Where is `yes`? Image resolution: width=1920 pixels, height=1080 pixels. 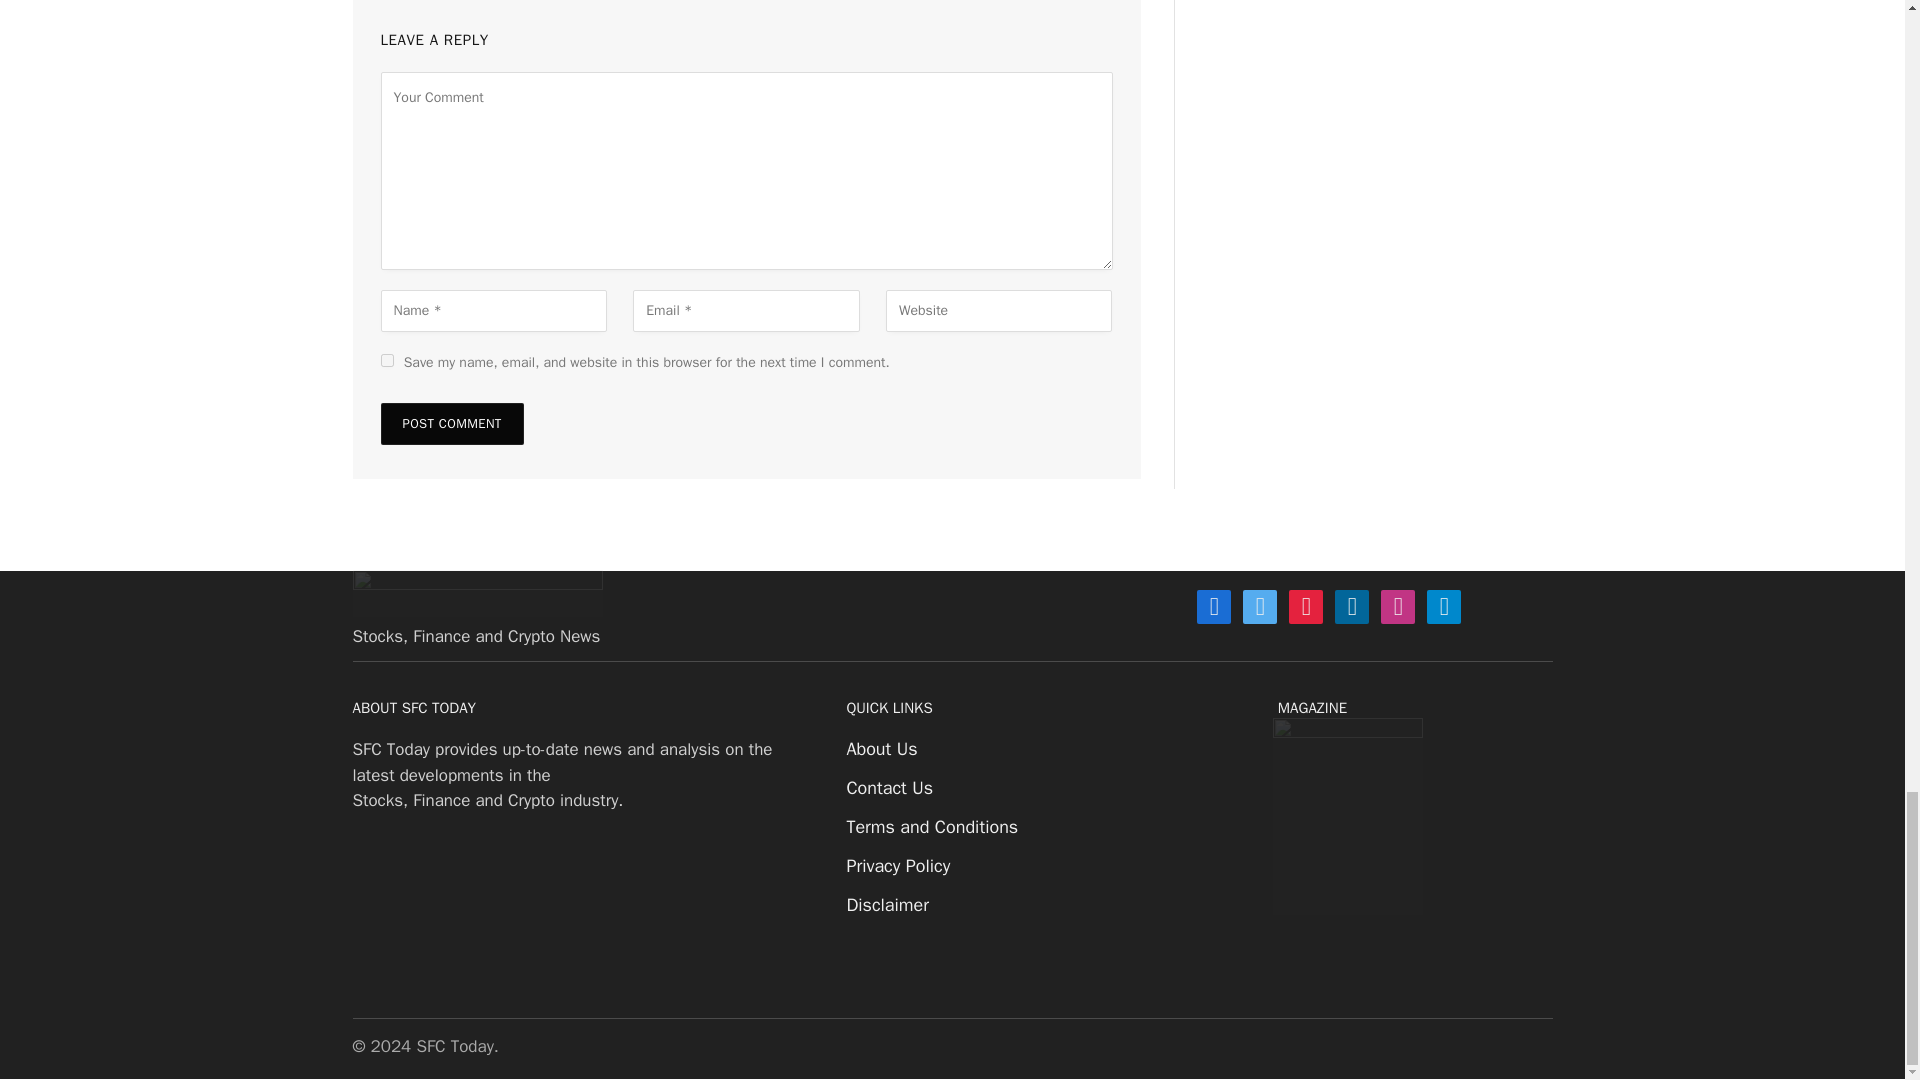
yes is located at coordinates (386, 360).